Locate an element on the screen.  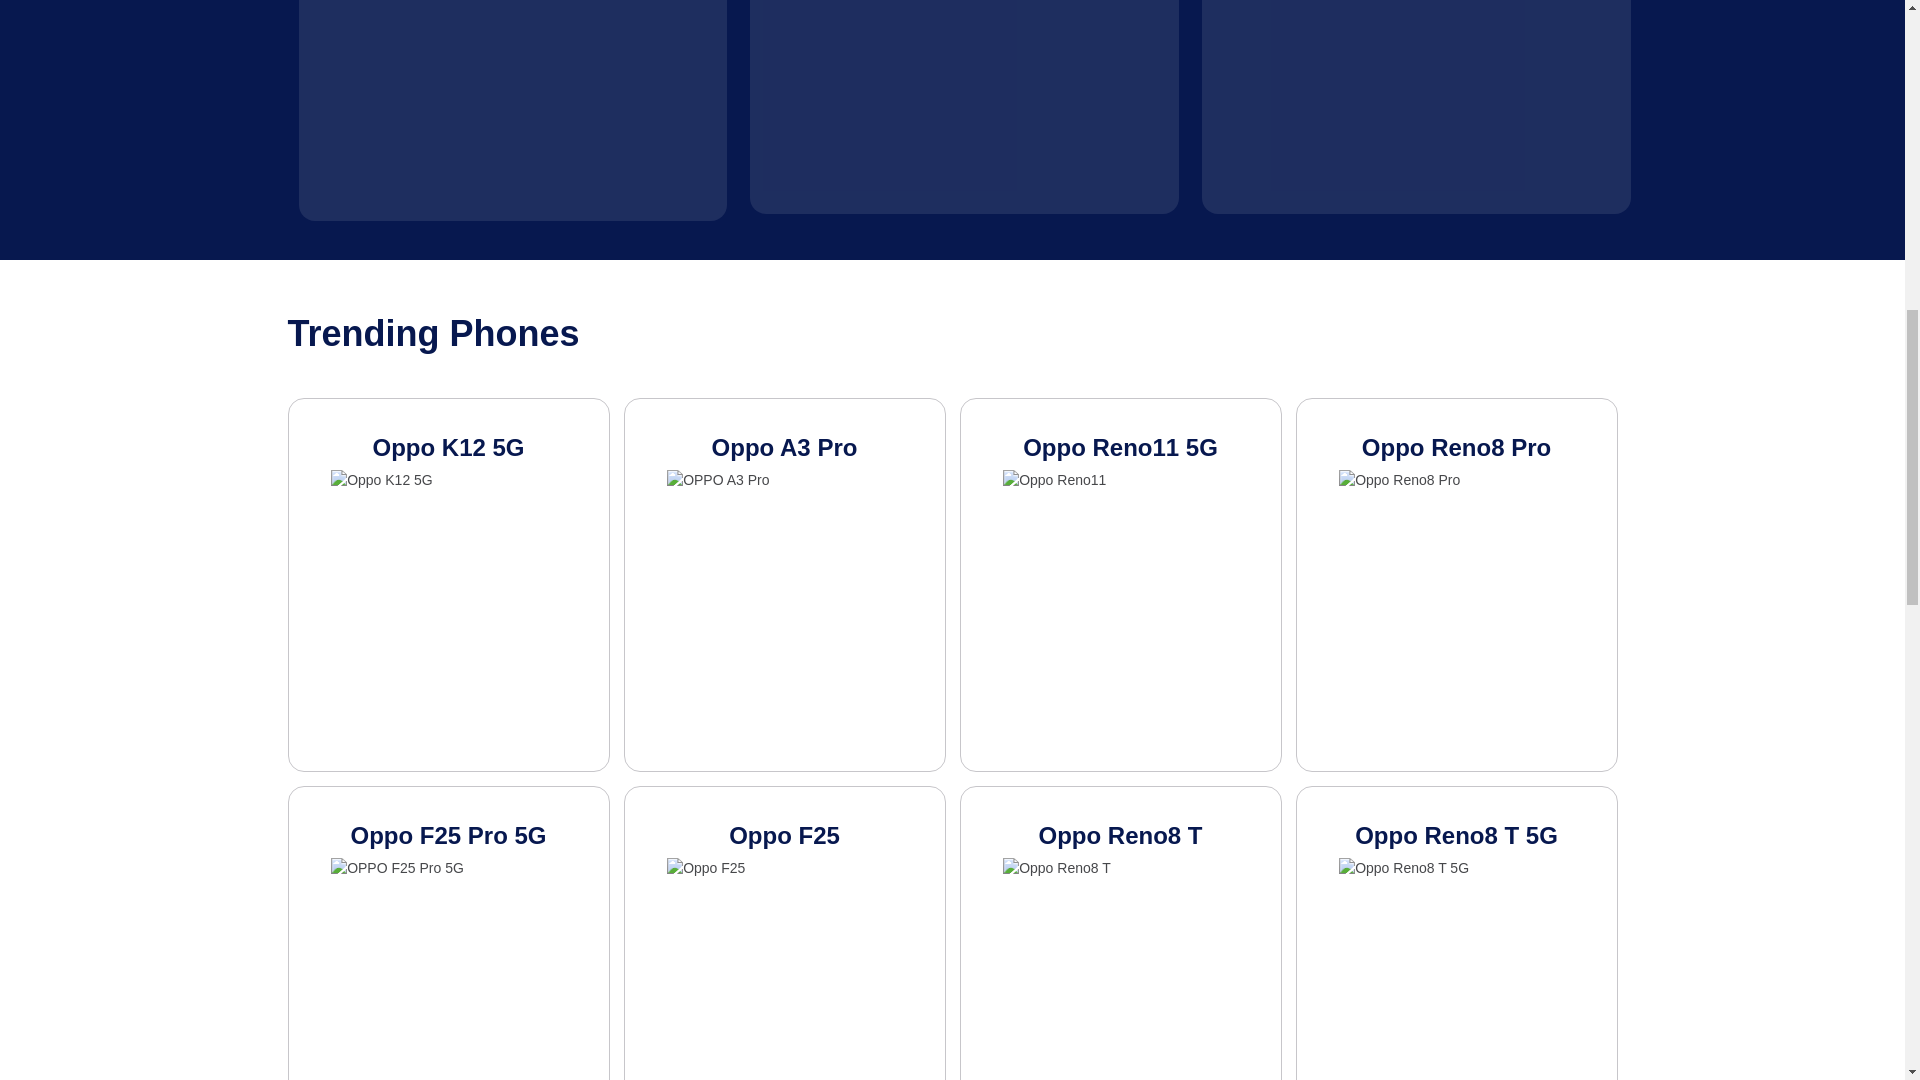
Oppo K12 5G is located at coordinates (449, 585).